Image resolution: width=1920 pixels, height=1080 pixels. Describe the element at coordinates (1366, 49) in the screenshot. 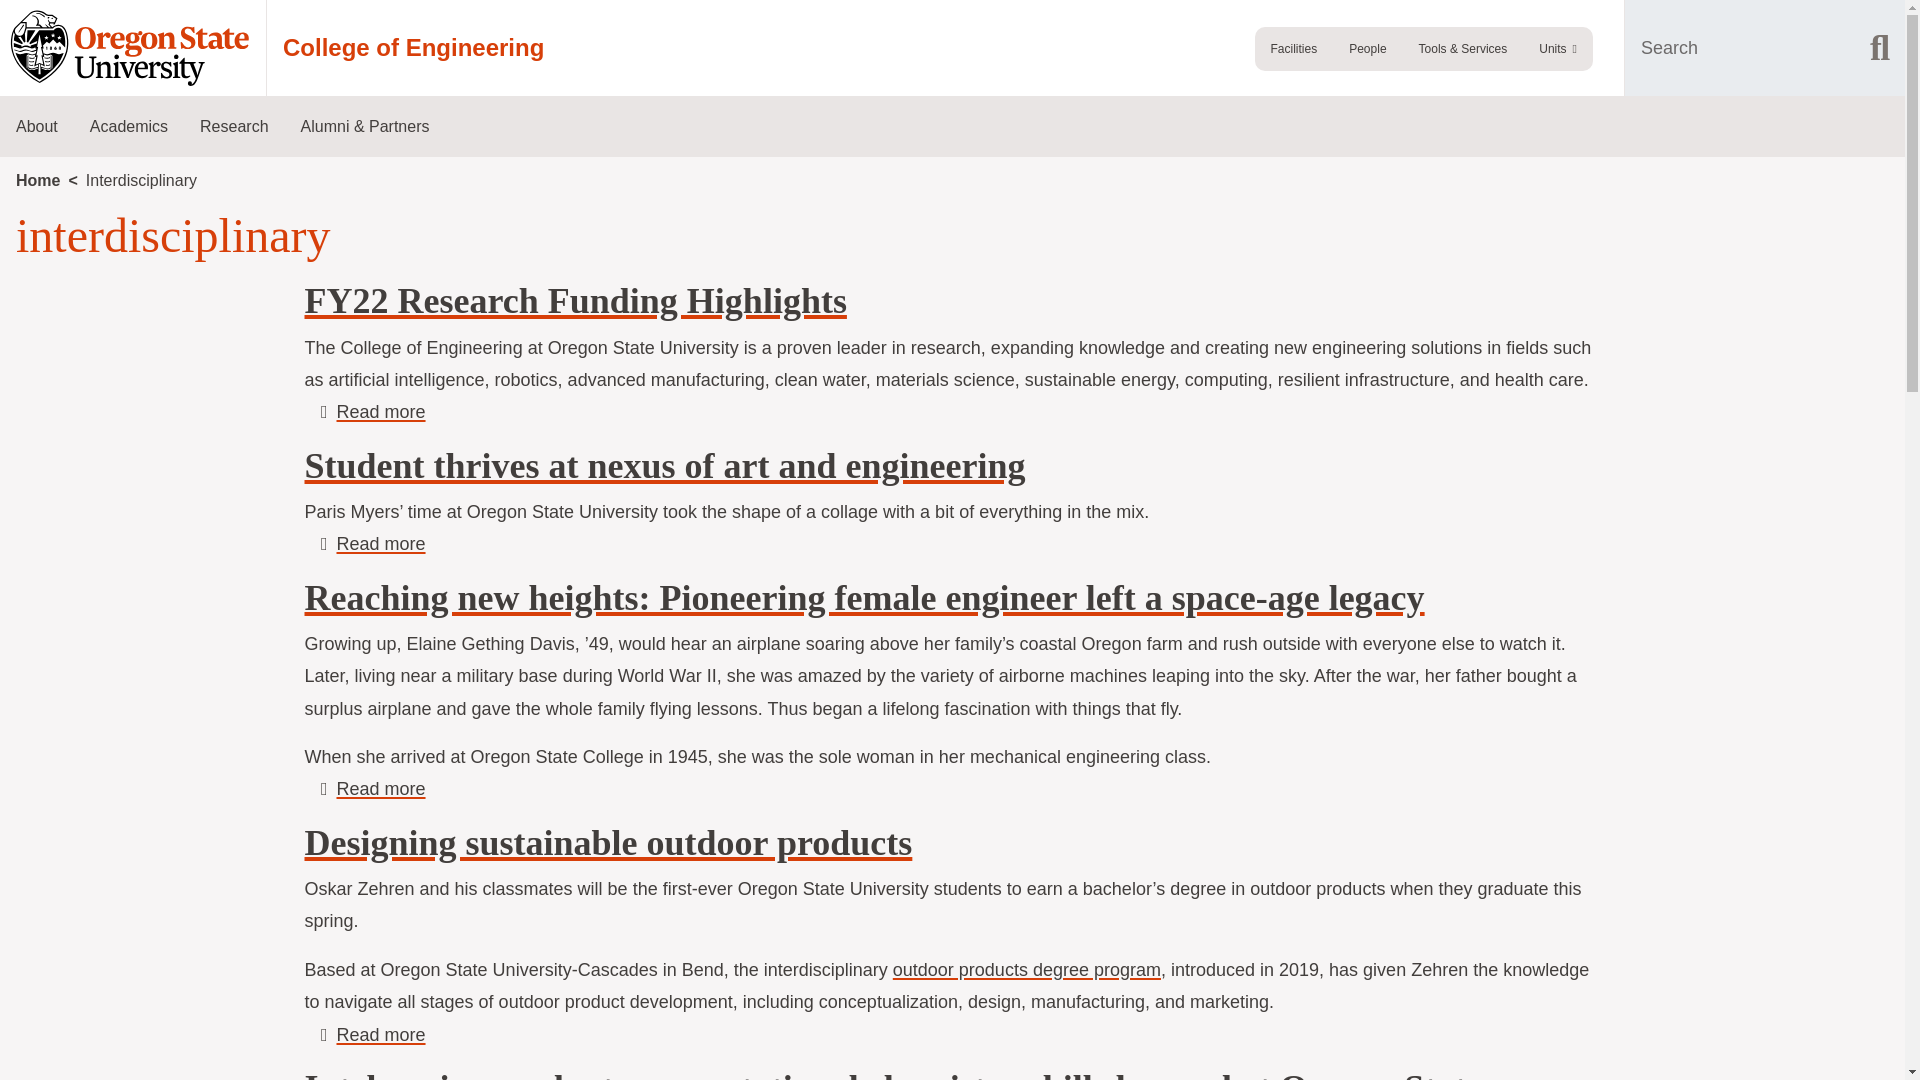

I see `People` at that location.